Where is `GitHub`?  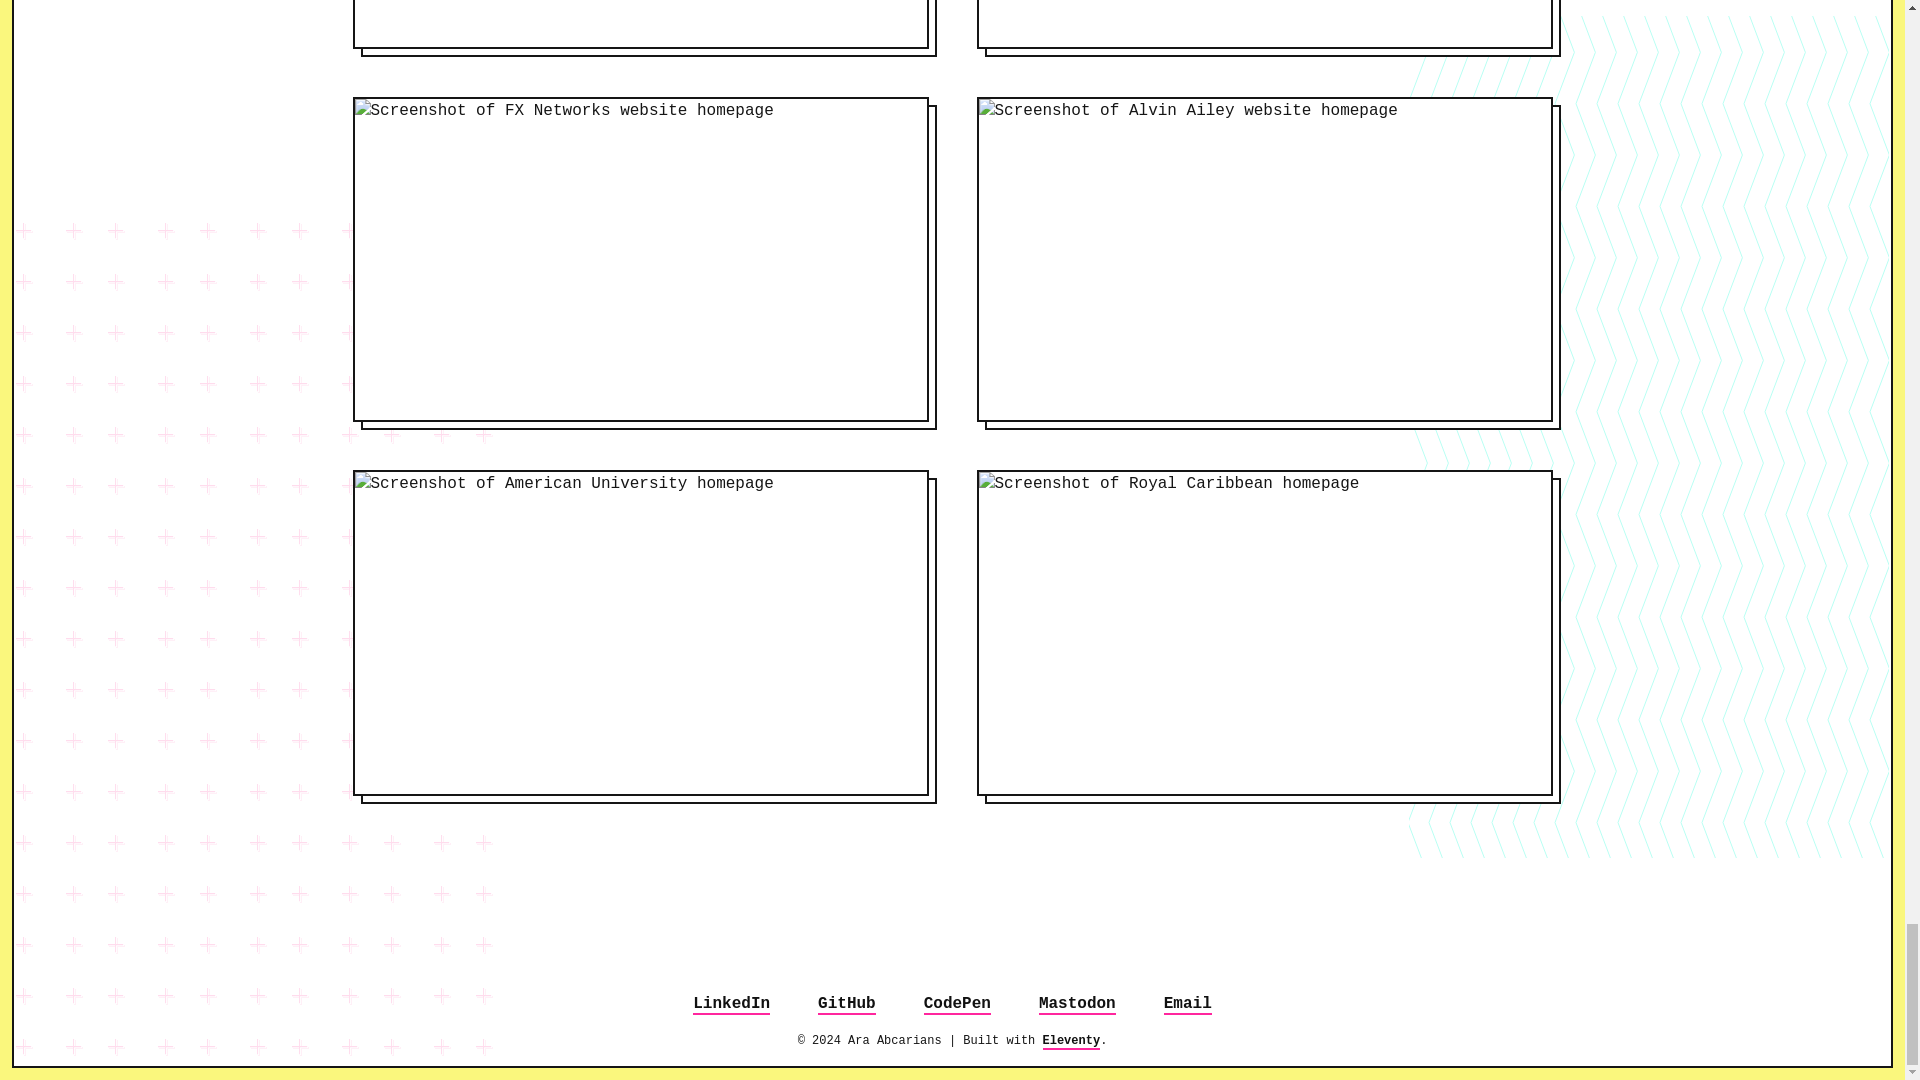
GitHub is located at coordinates (846, 1004).